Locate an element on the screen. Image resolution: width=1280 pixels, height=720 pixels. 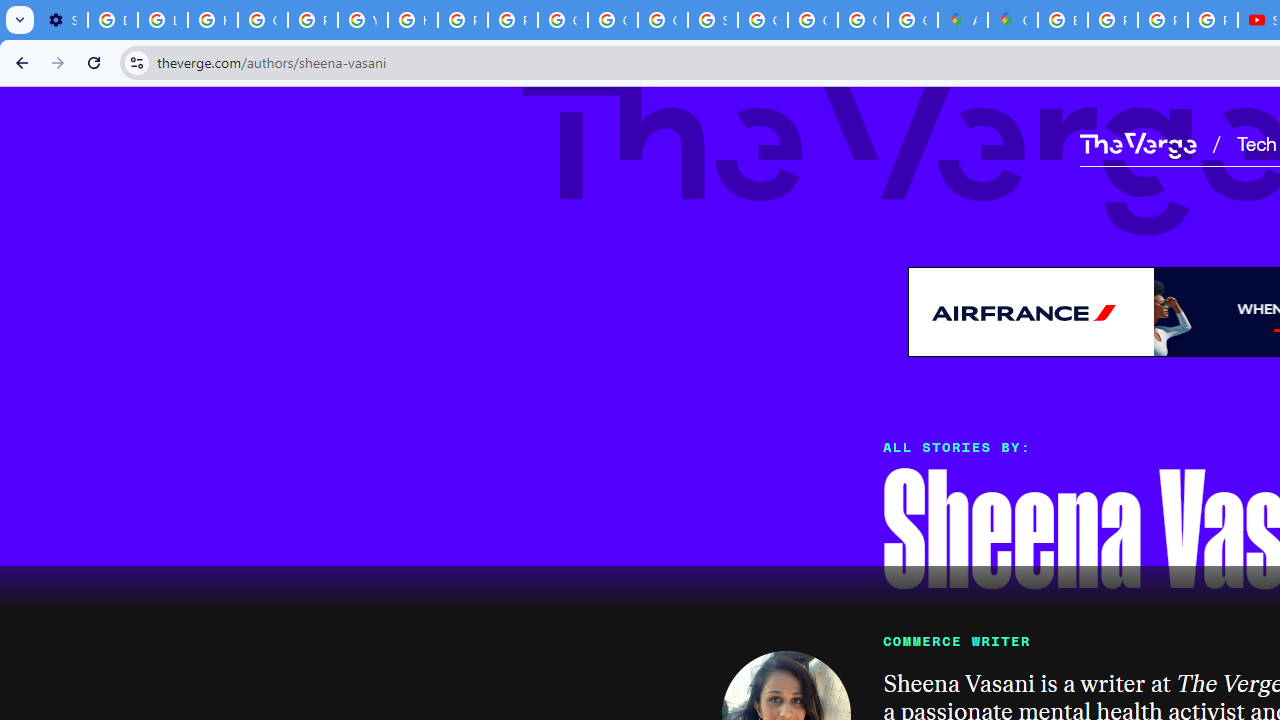
Privacy Help Center - Policies Help is located at coordinates (312, 20).